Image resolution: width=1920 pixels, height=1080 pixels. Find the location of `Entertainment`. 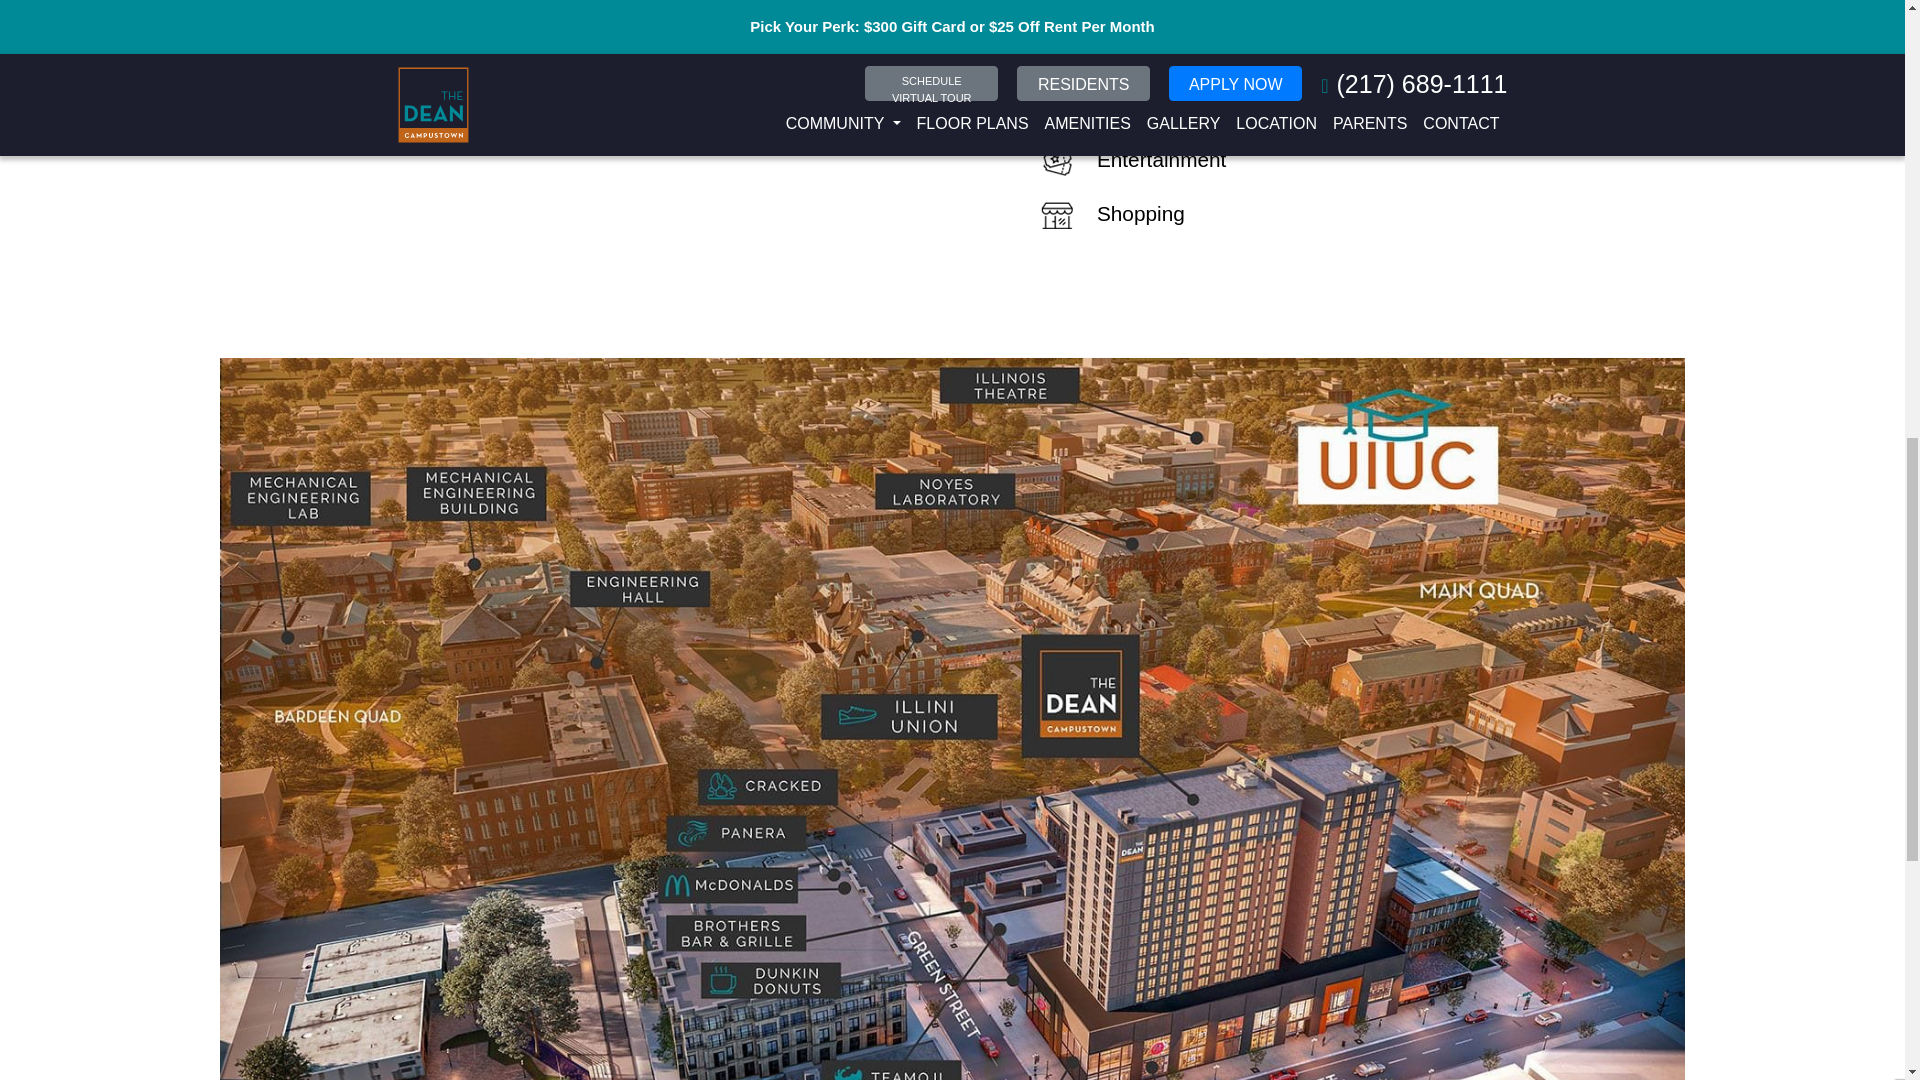

Entertainment is located at coordinates (1129, 160).